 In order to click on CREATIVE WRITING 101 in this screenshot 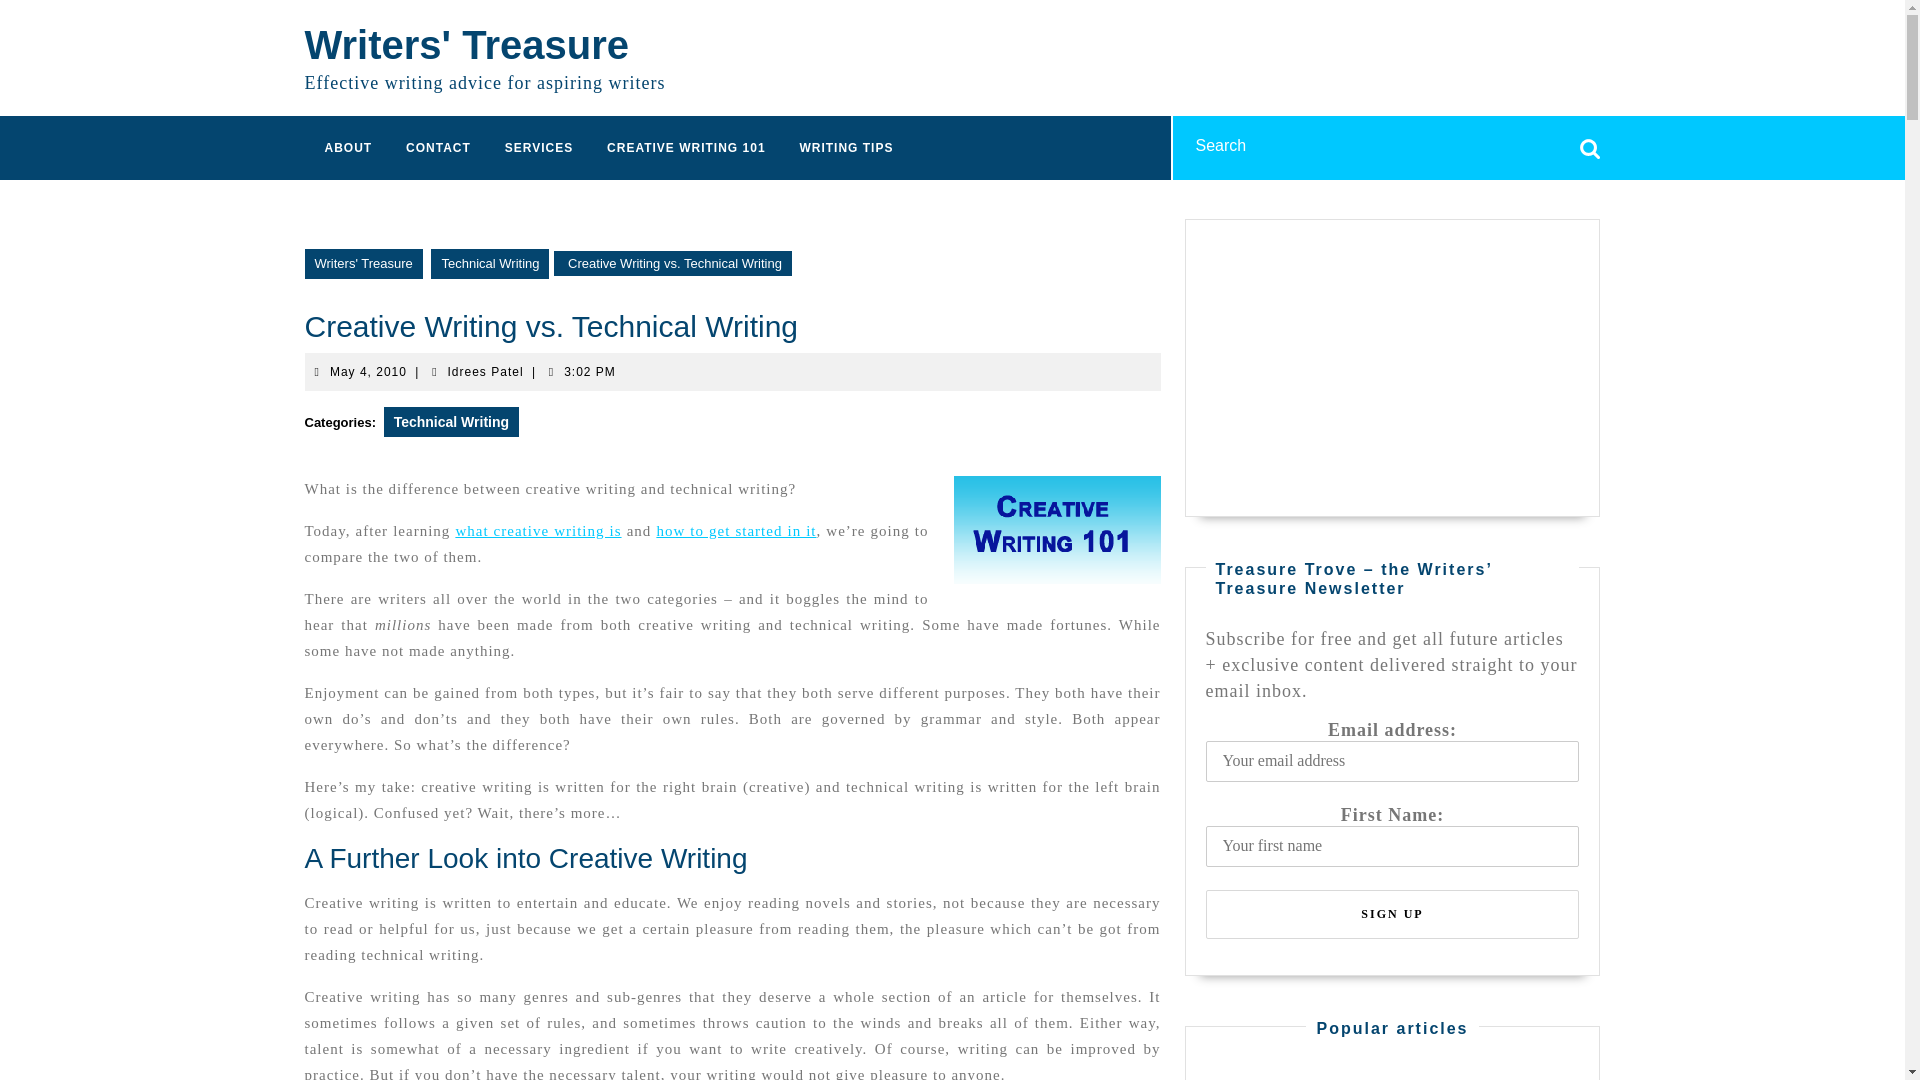, I will do `click(486, 370)`.